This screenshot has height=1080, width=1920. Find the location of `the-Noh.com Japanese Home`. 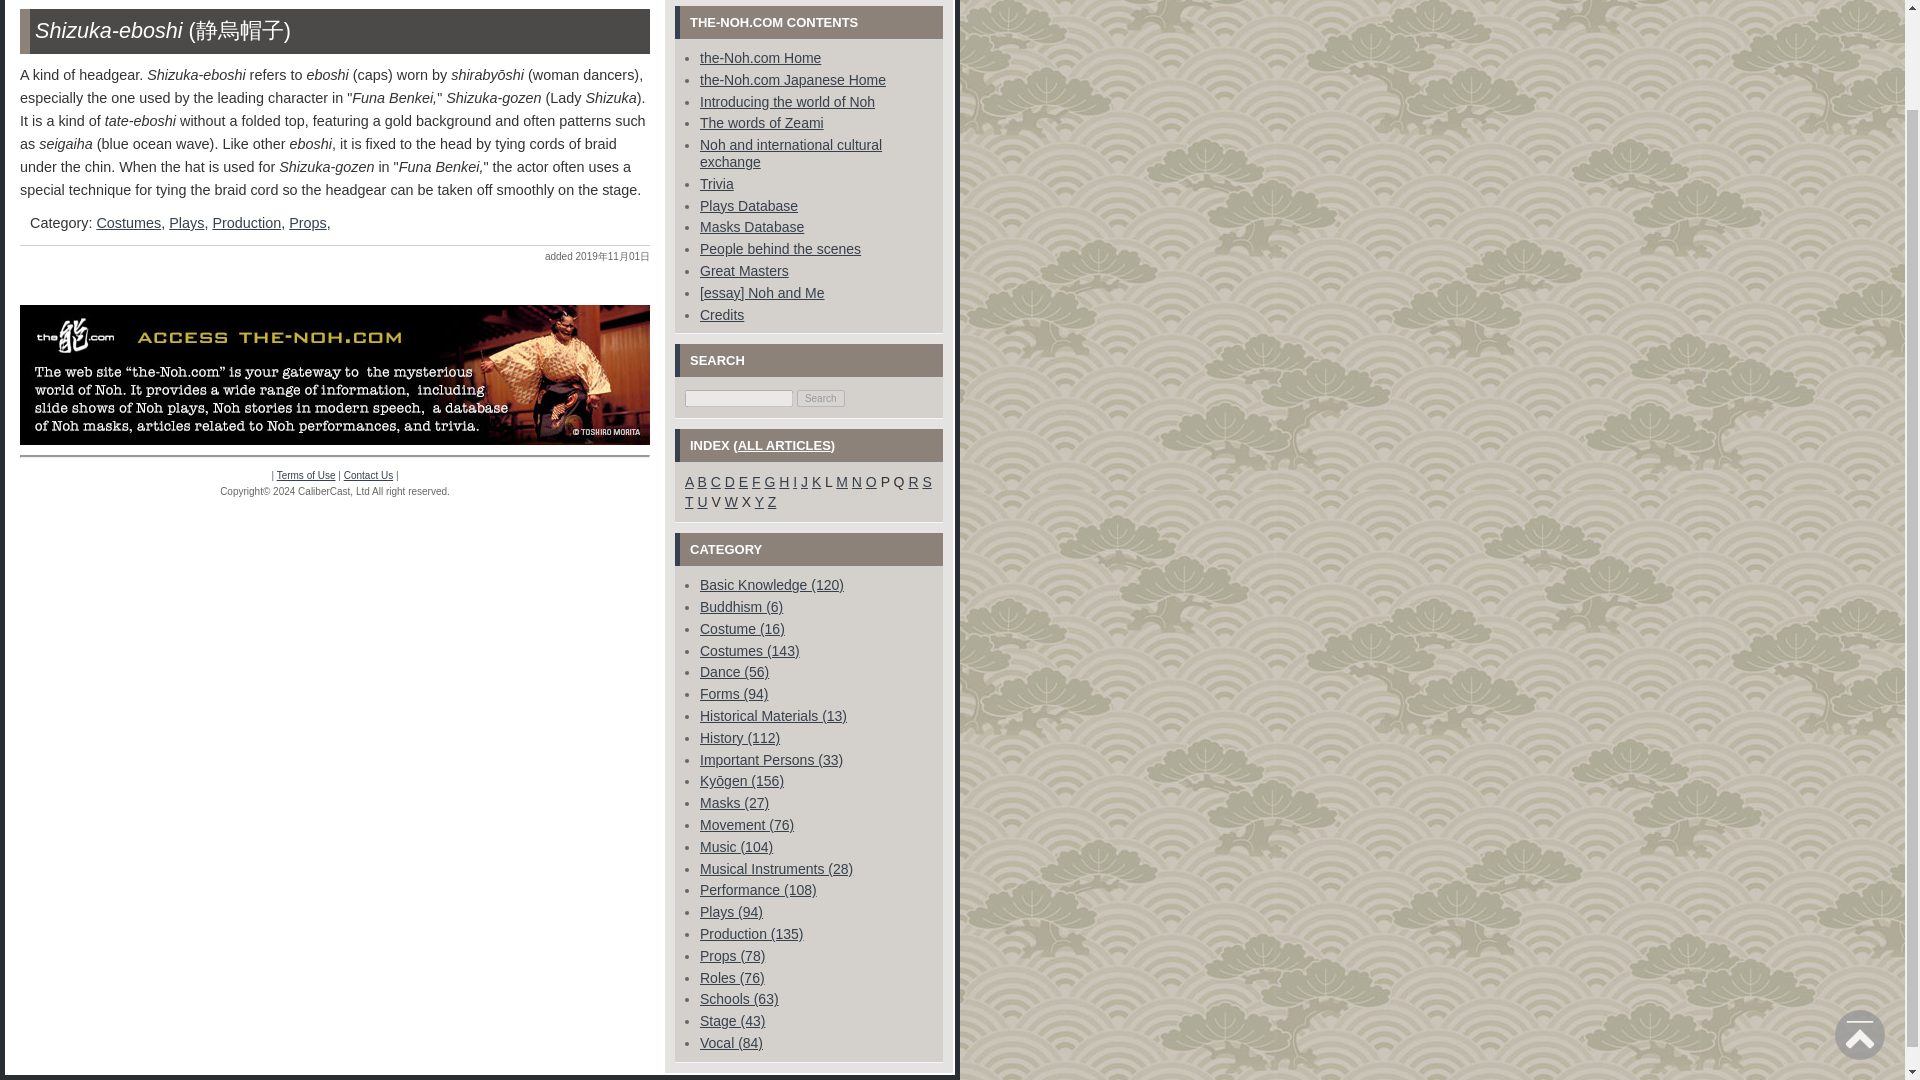

the-Noh.com Japanese Home is located at coordinates (792, 80).